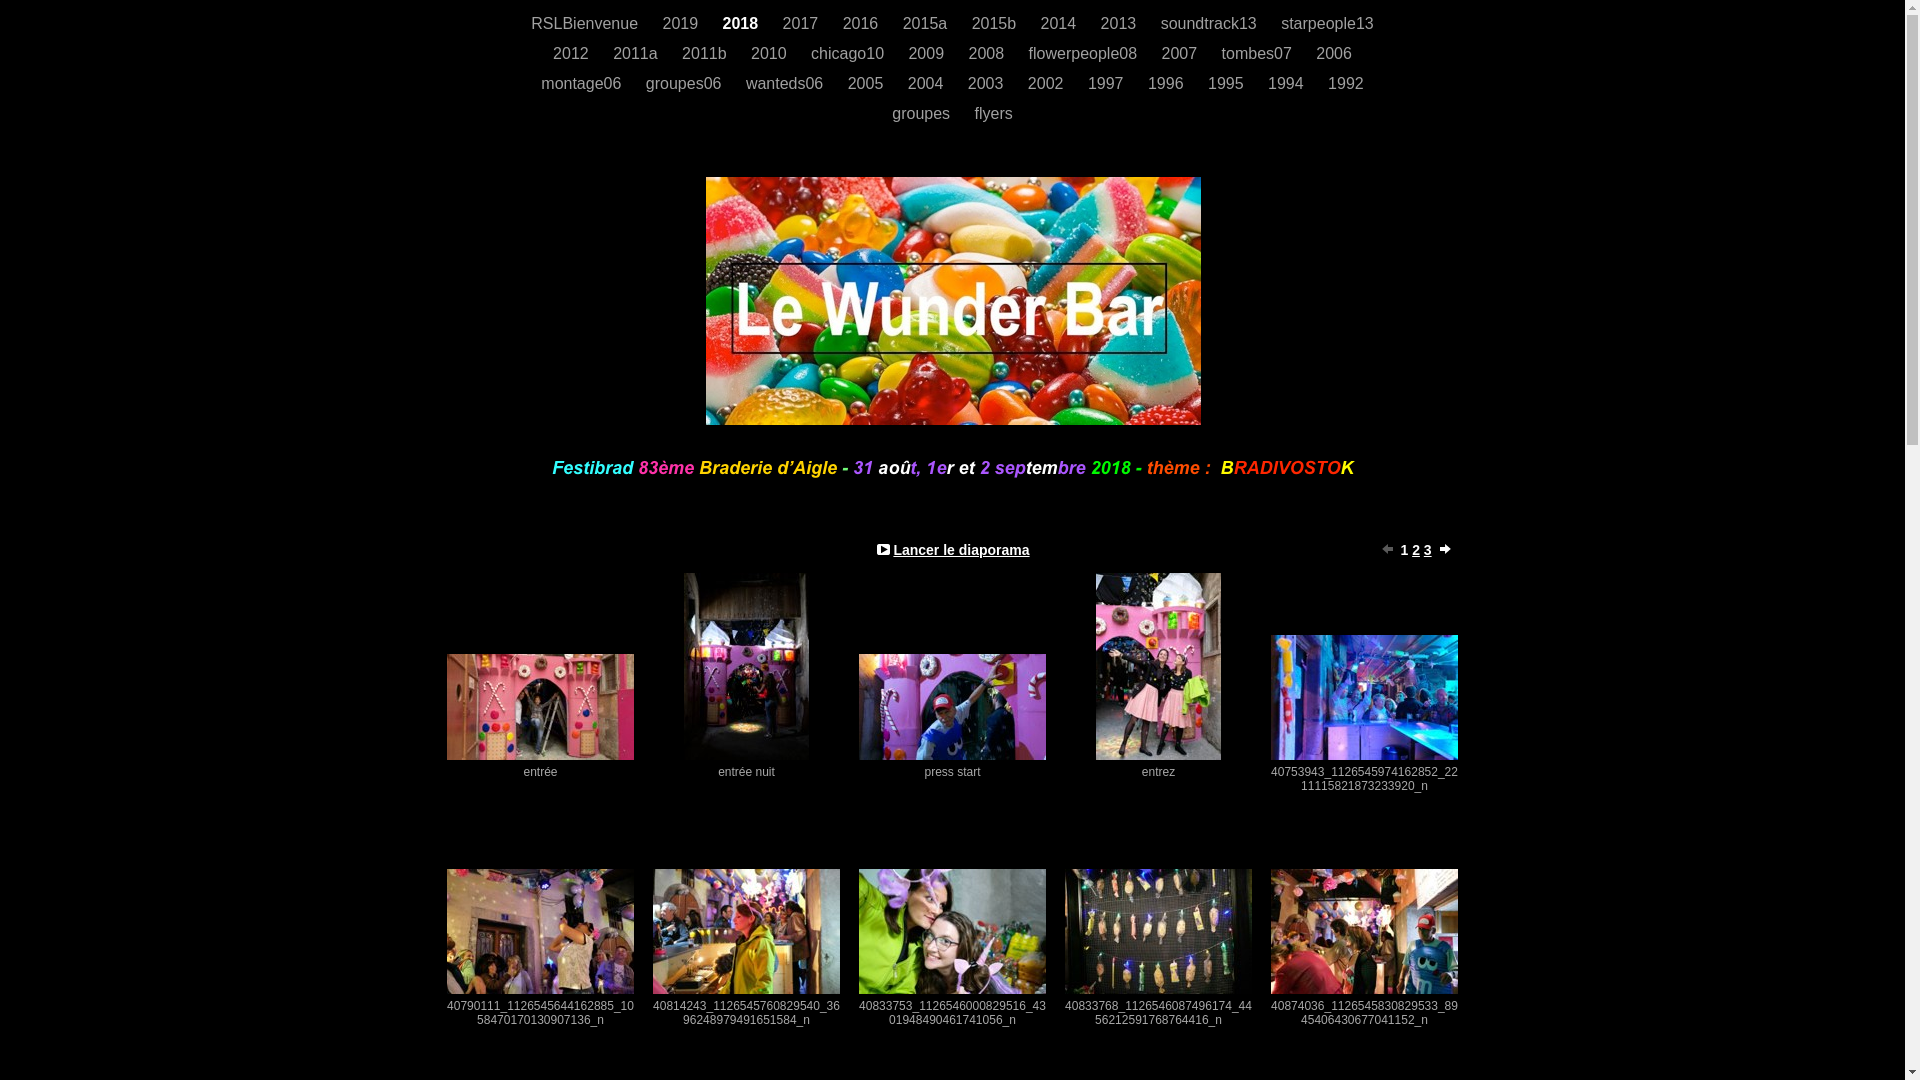 Image resolution: width=1920 pixels, height=1080 pixels. What do you see at coordinates (771, 54) in the screenshot?
I see `2010` at bounding box center [771, 54].